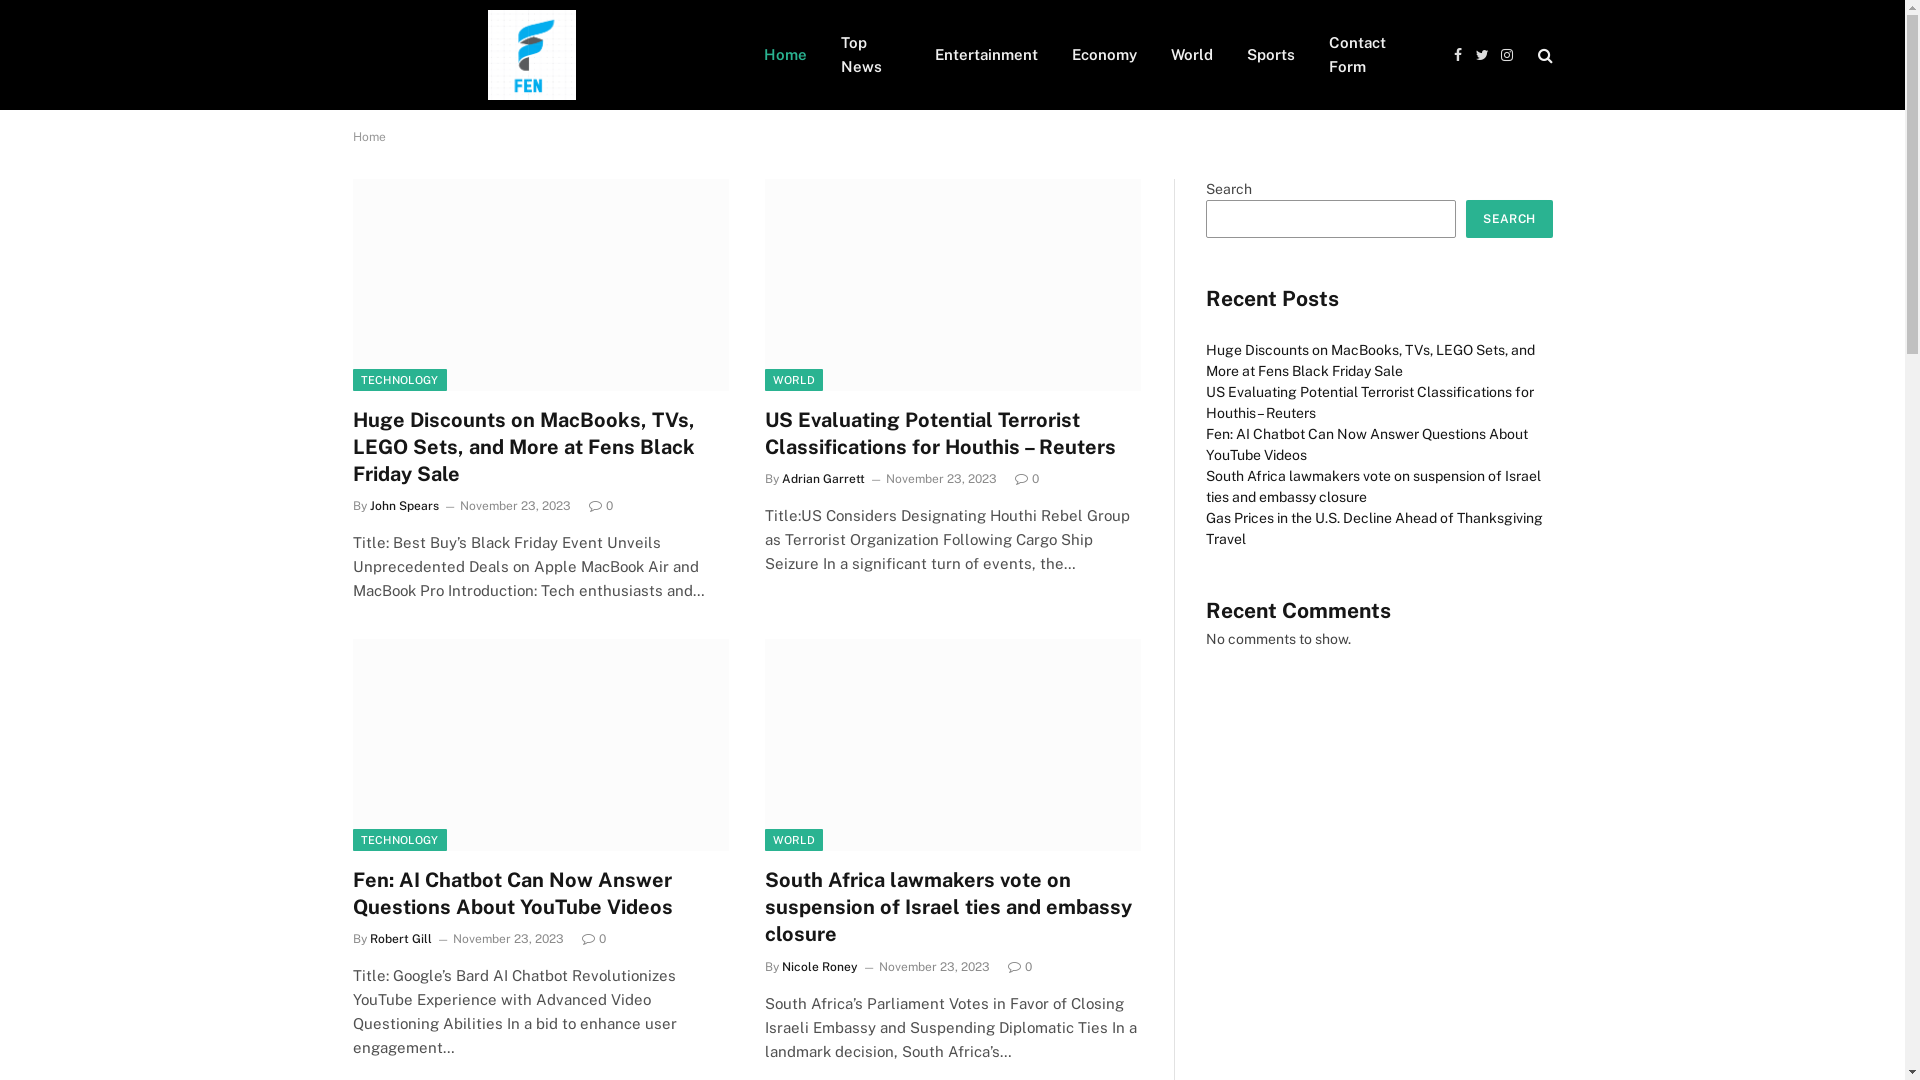 This screenshot has height=1080, width=1920. I want to click on Search, so click(1544, 54).